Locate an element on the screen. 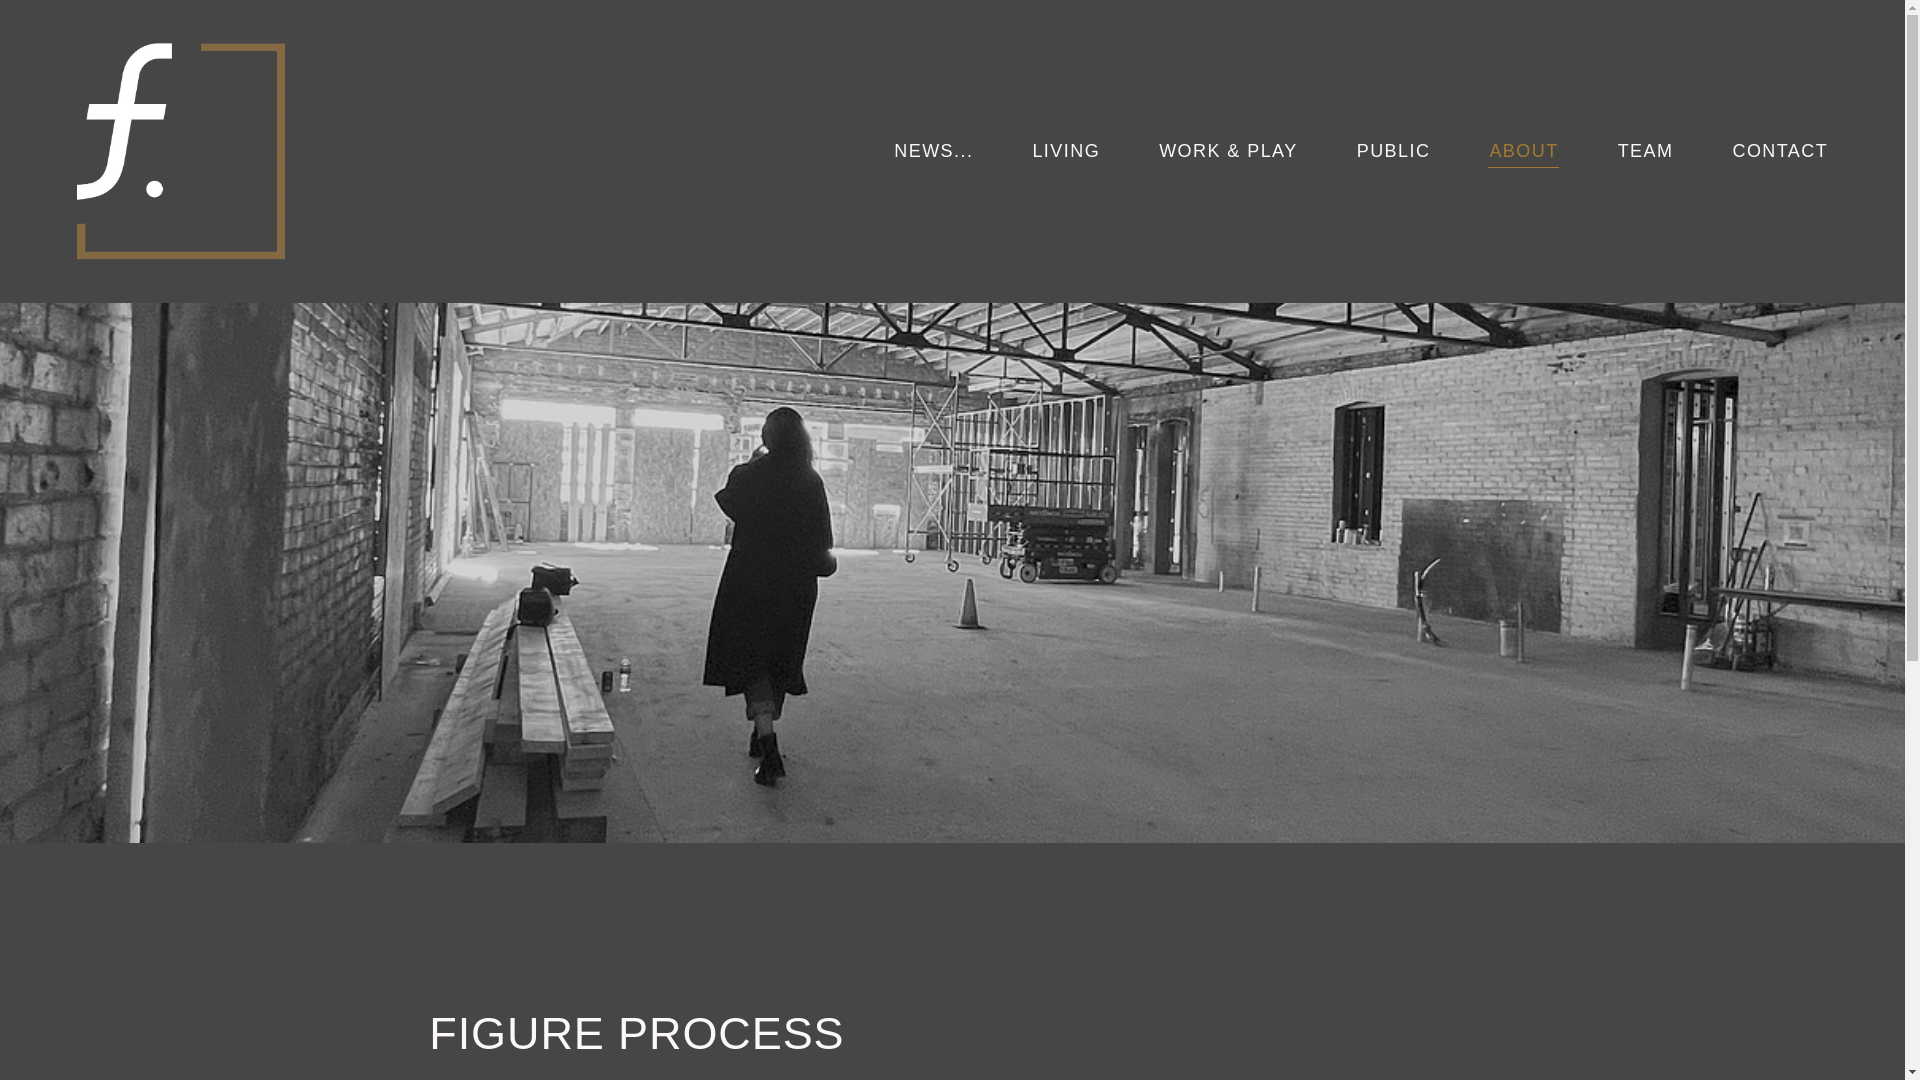 This screenshot has height=1080, width=1920. TEAM is located at coordinates (1644, 152).